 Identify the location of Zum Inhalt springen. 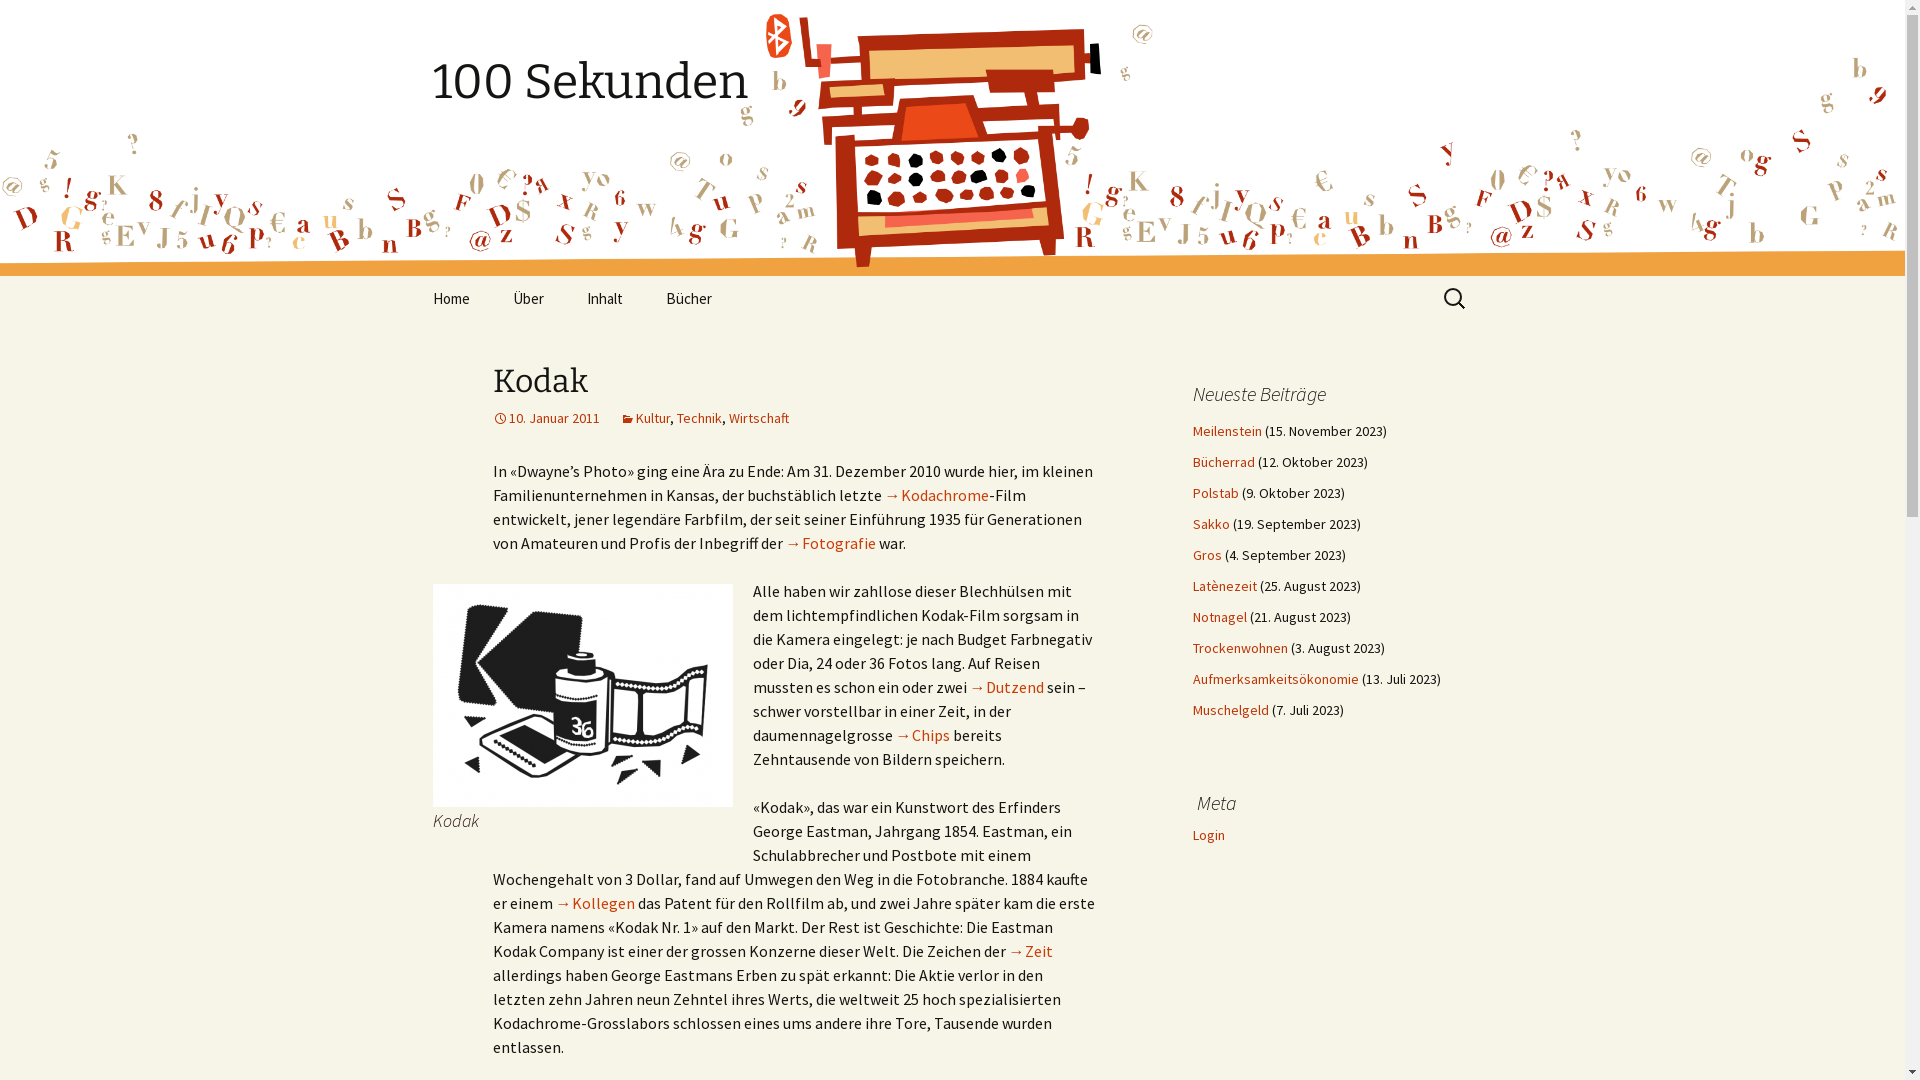
(412, 276).